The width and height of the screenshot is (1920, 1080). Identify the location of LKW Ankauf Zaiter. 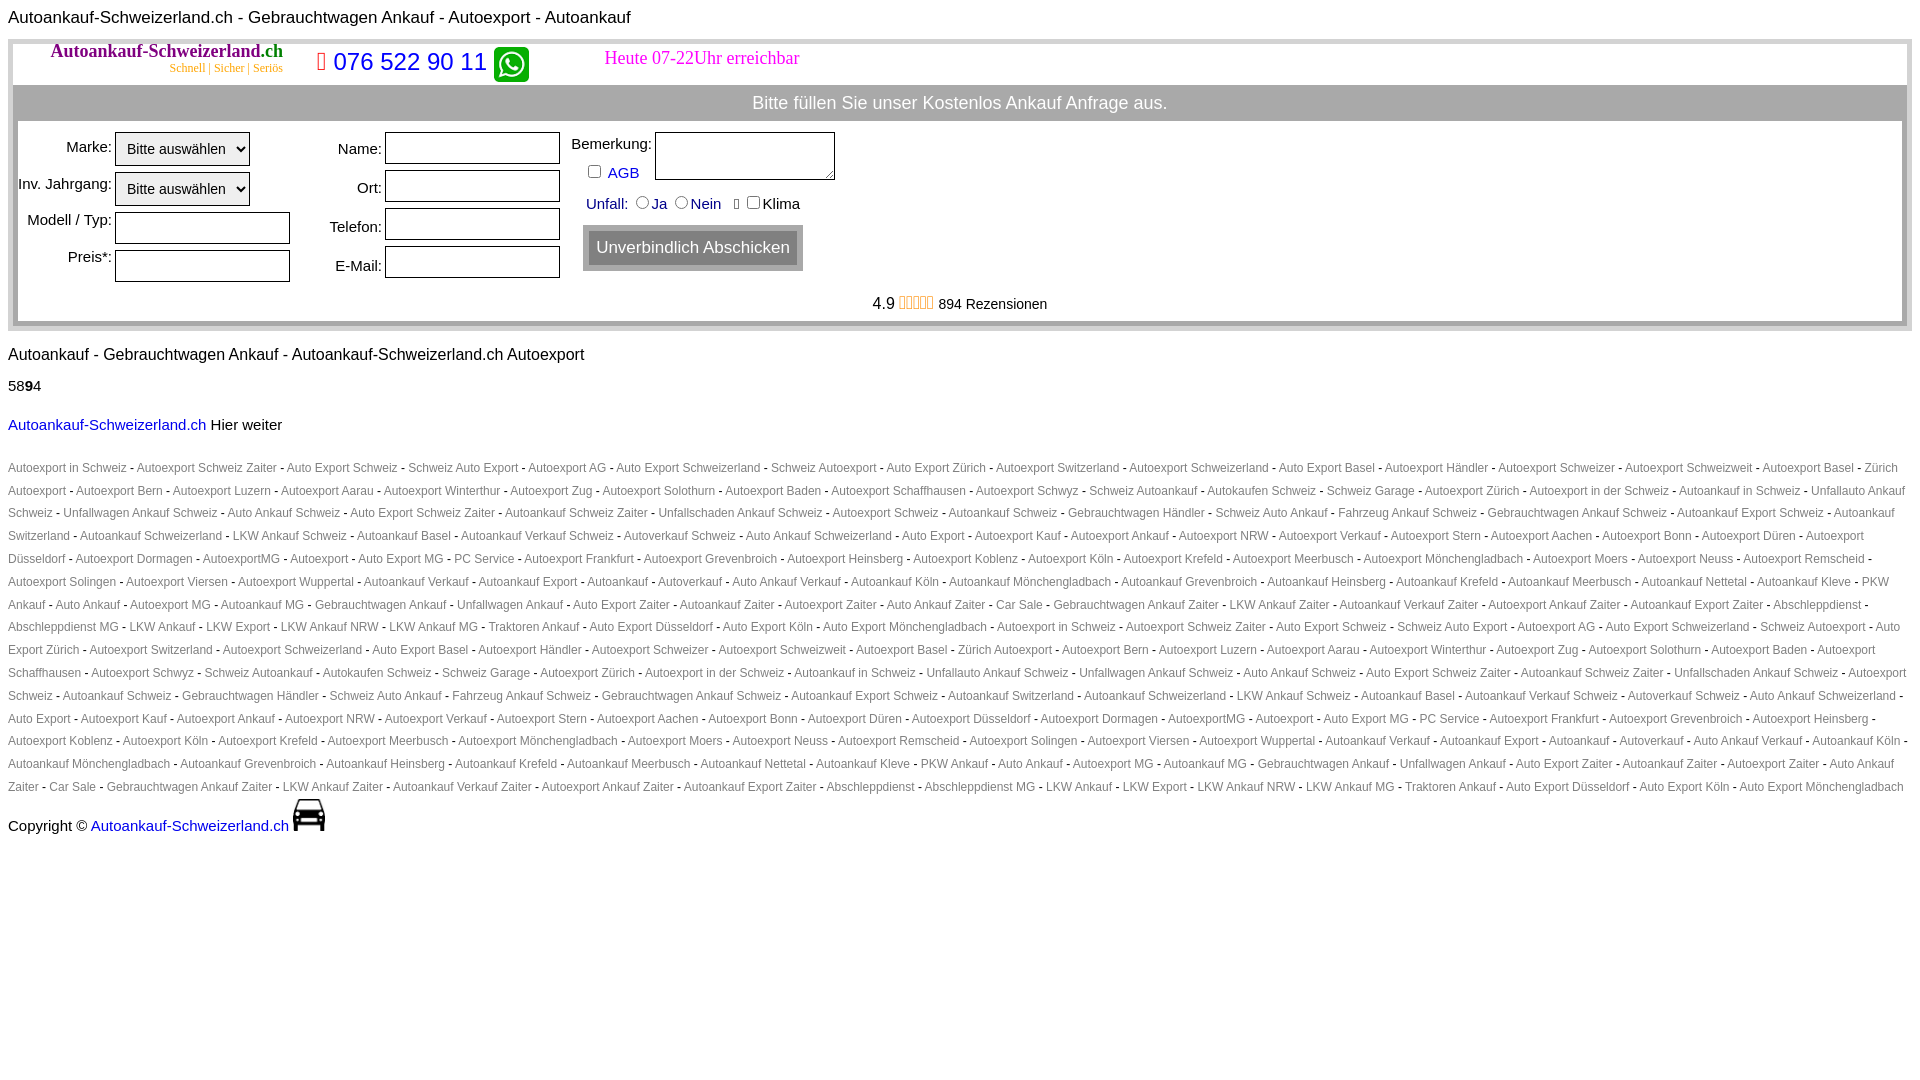
(1280, 605).